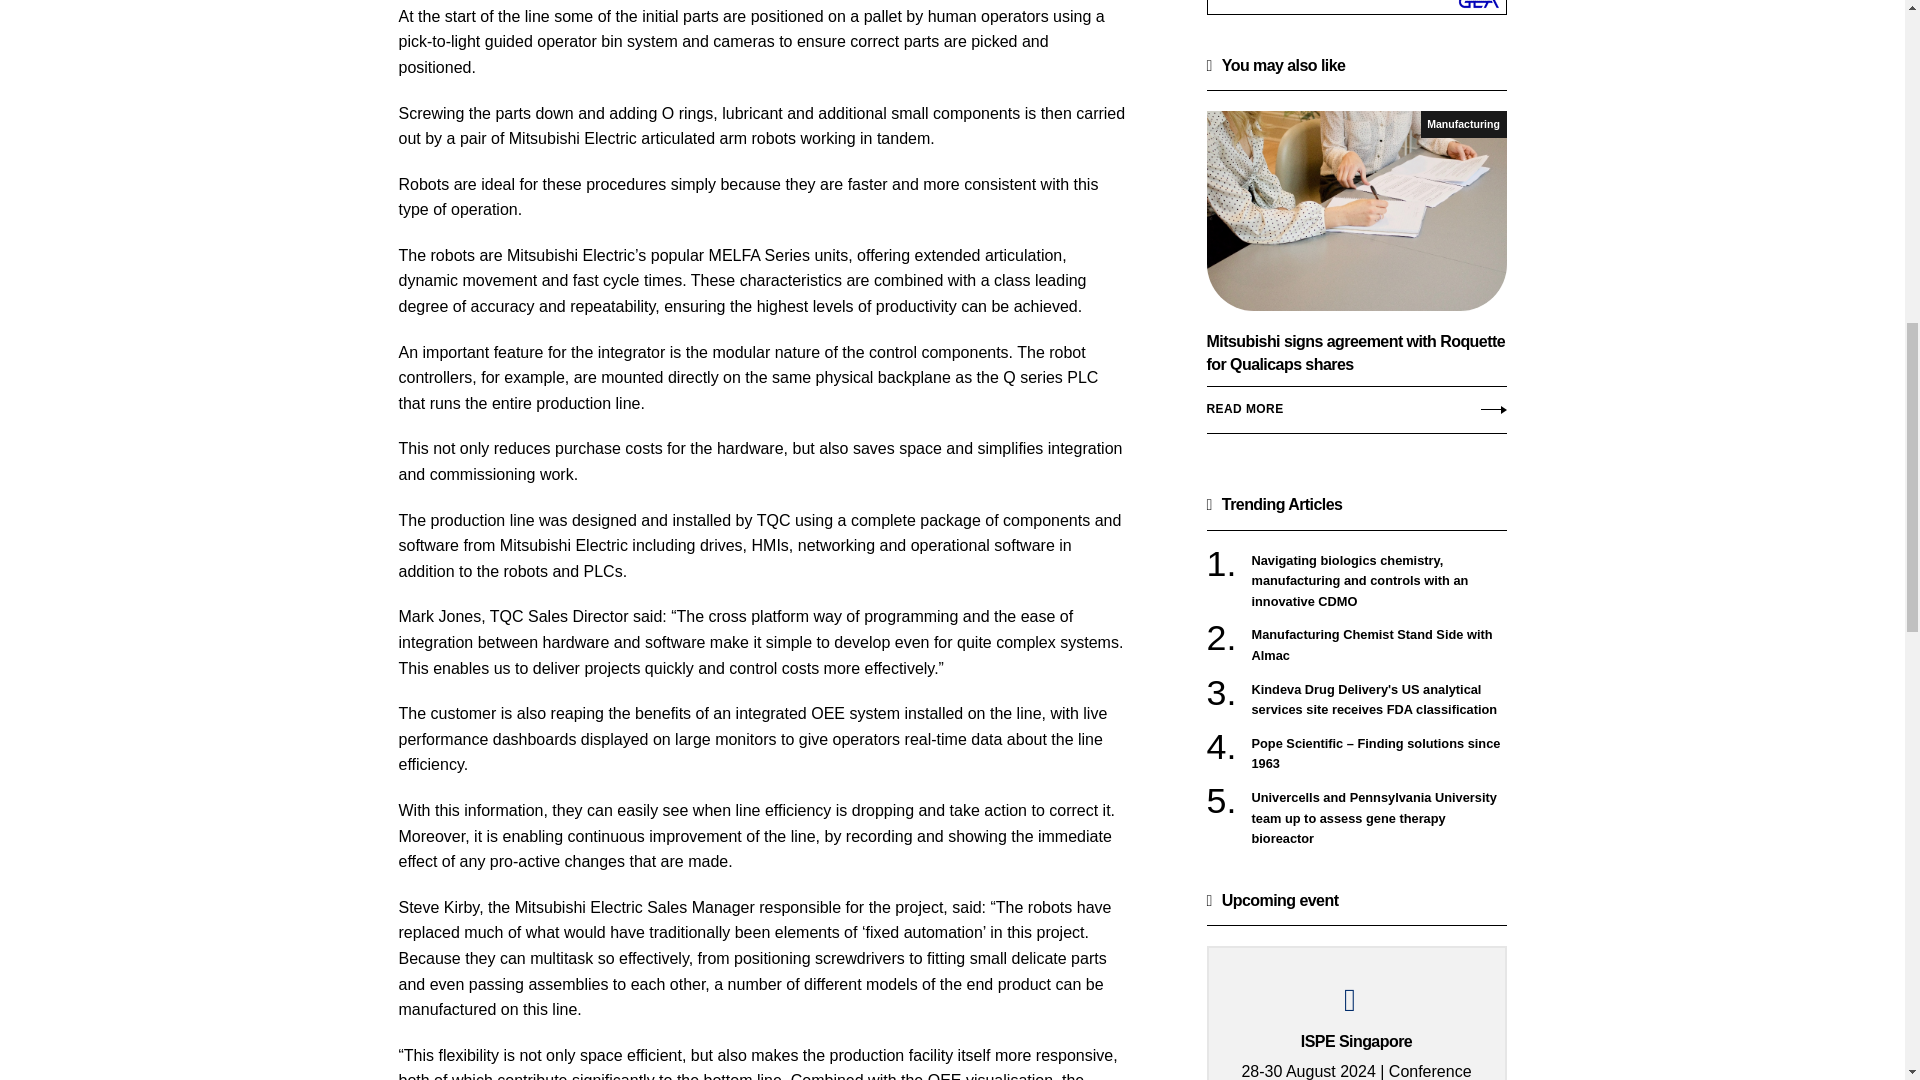  What do you see at coordinates (1464, 124) in the screenshot?
I see `Manufacturing` at bounding box center [1464, 124].